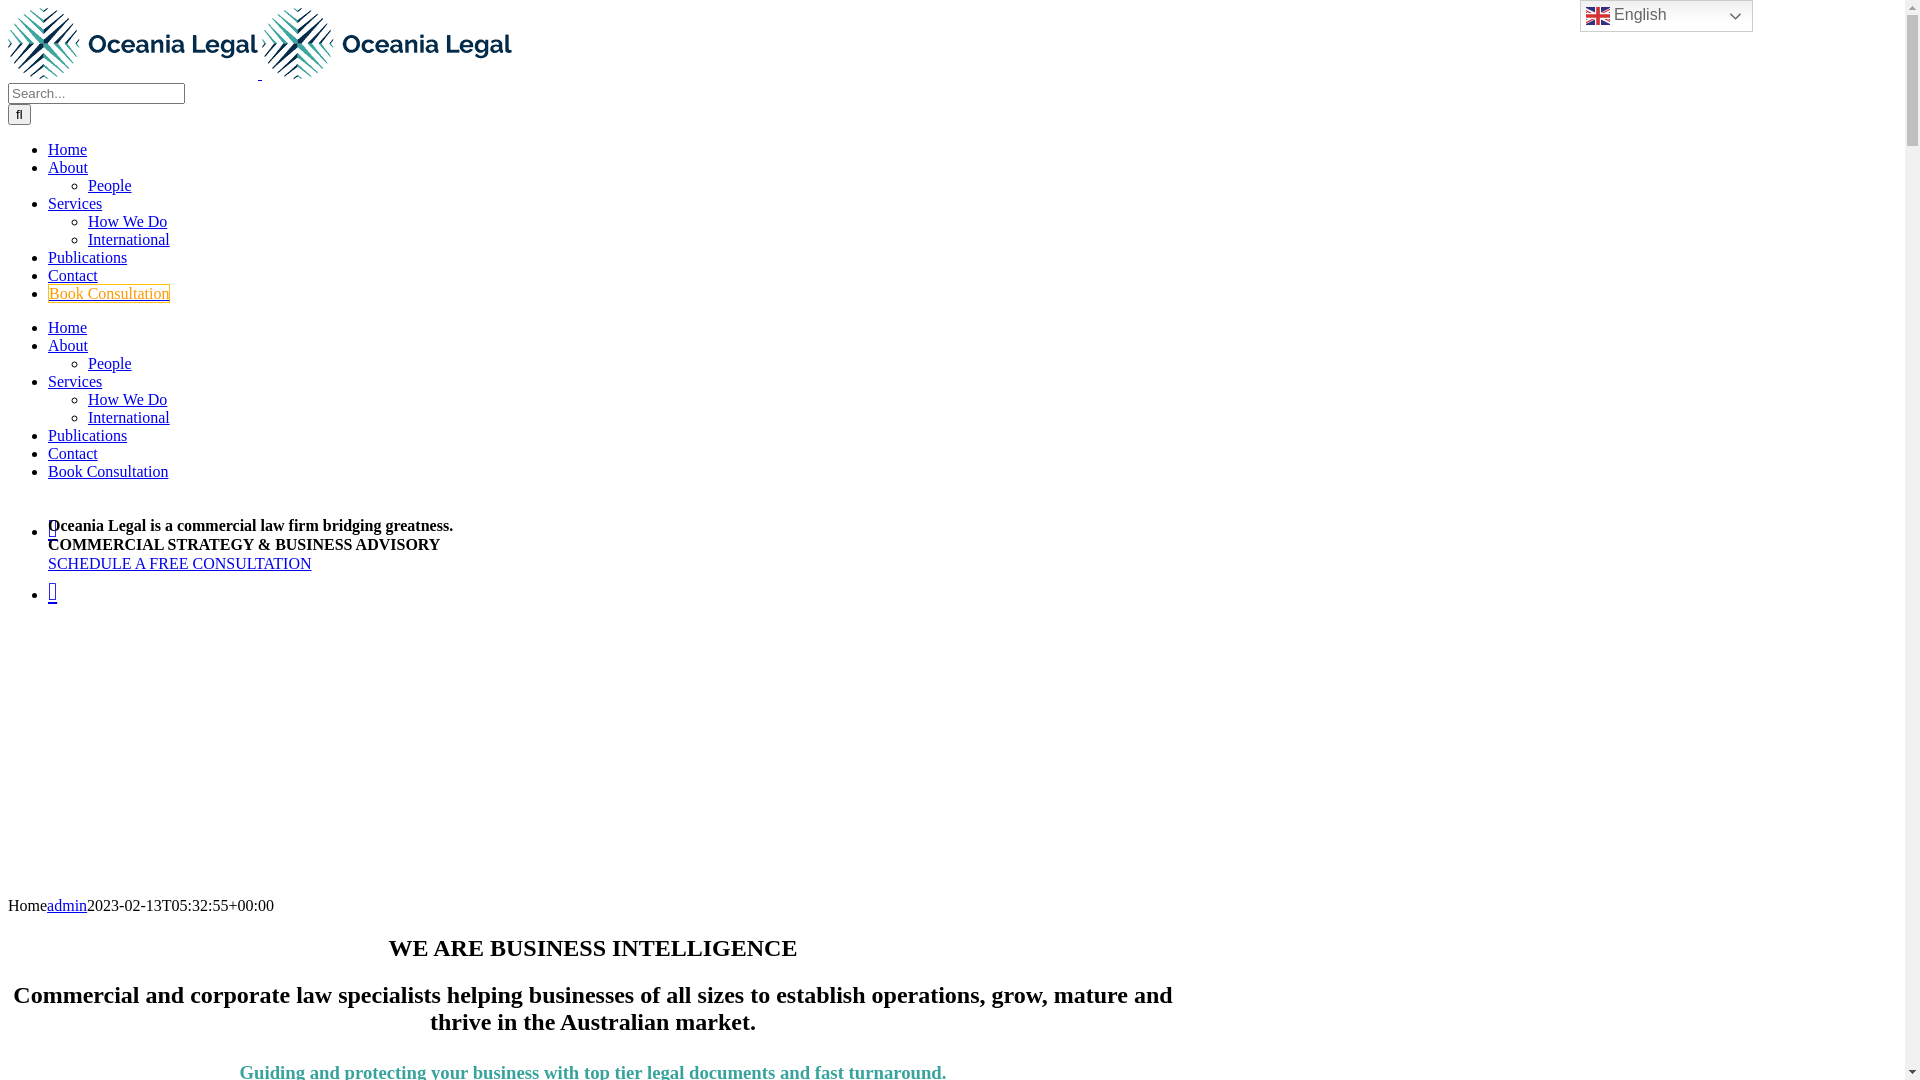  What do you see at coordinates (109, 294) in the screenshot?
I see `Book Consultation` at bounding box center [109, 294].